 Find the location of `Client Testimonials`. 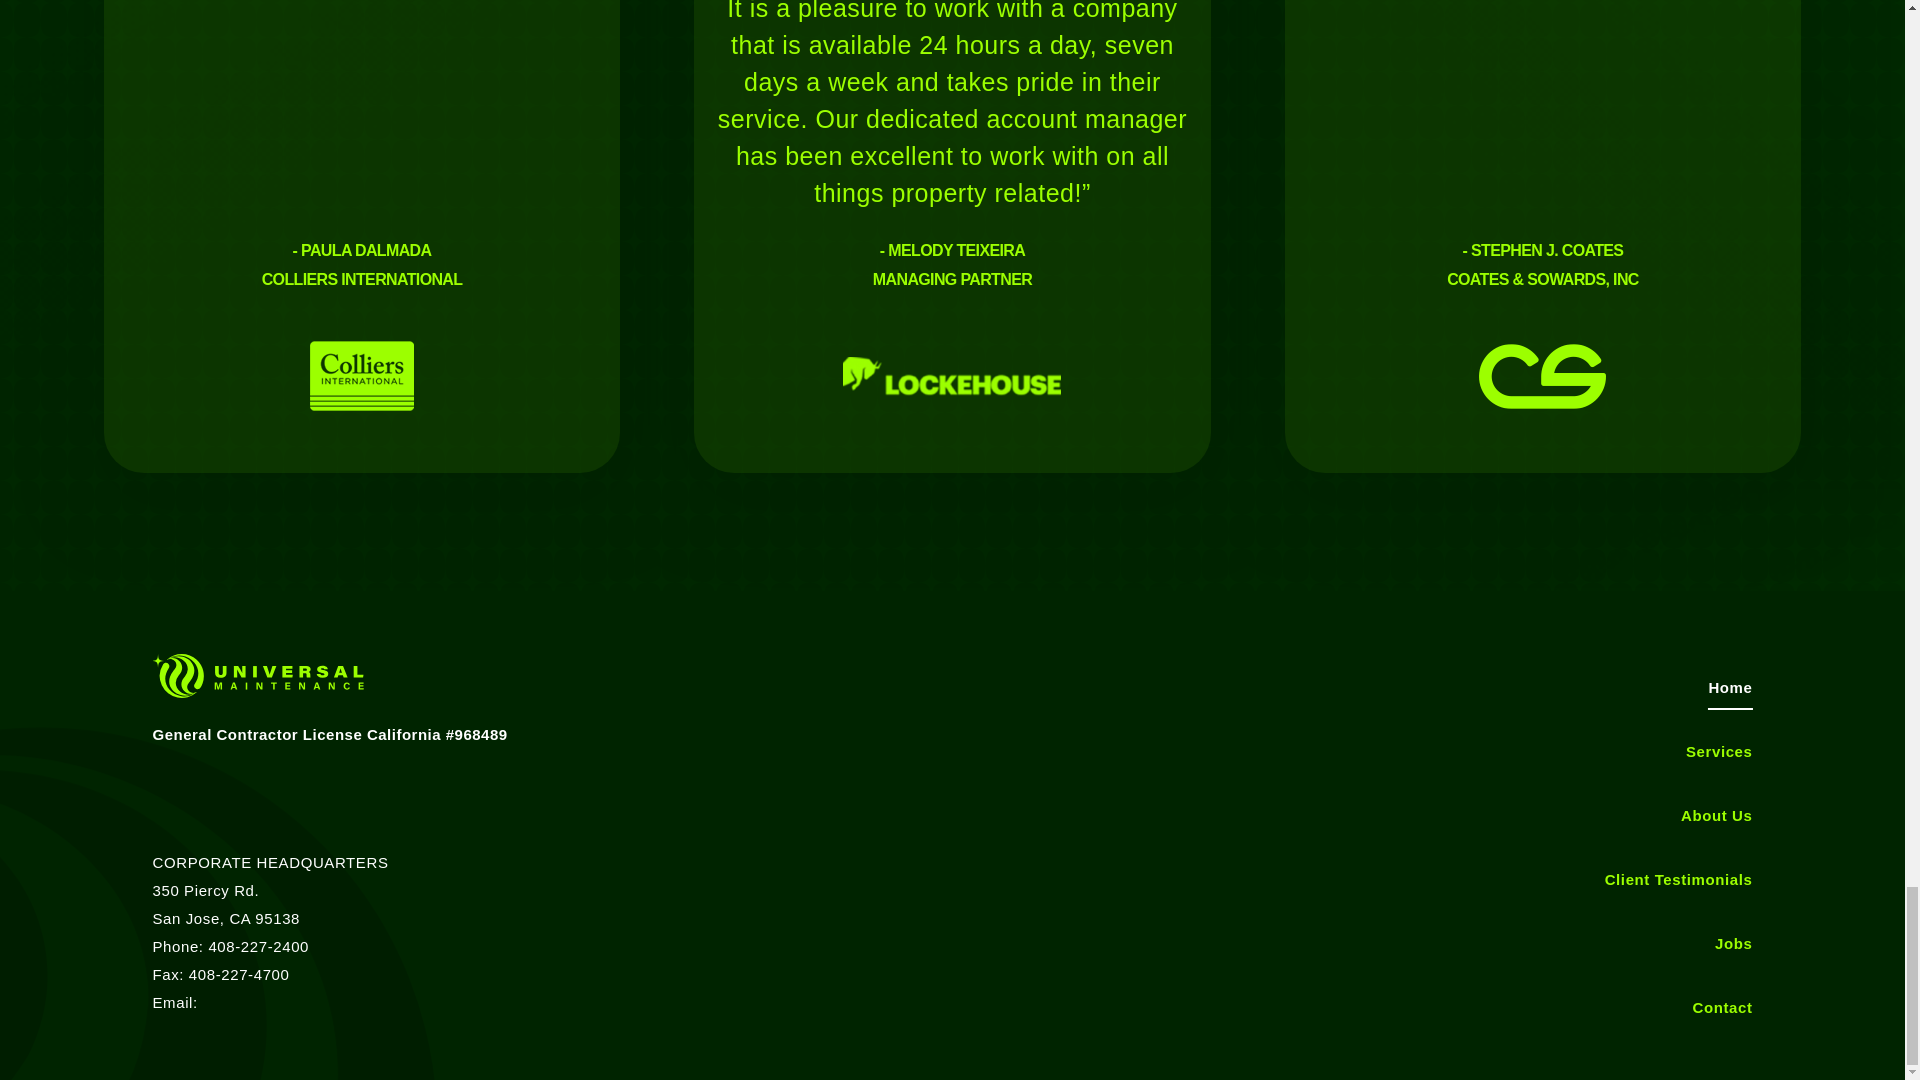

Client Testimonials is located at coordinates (1678, 879).